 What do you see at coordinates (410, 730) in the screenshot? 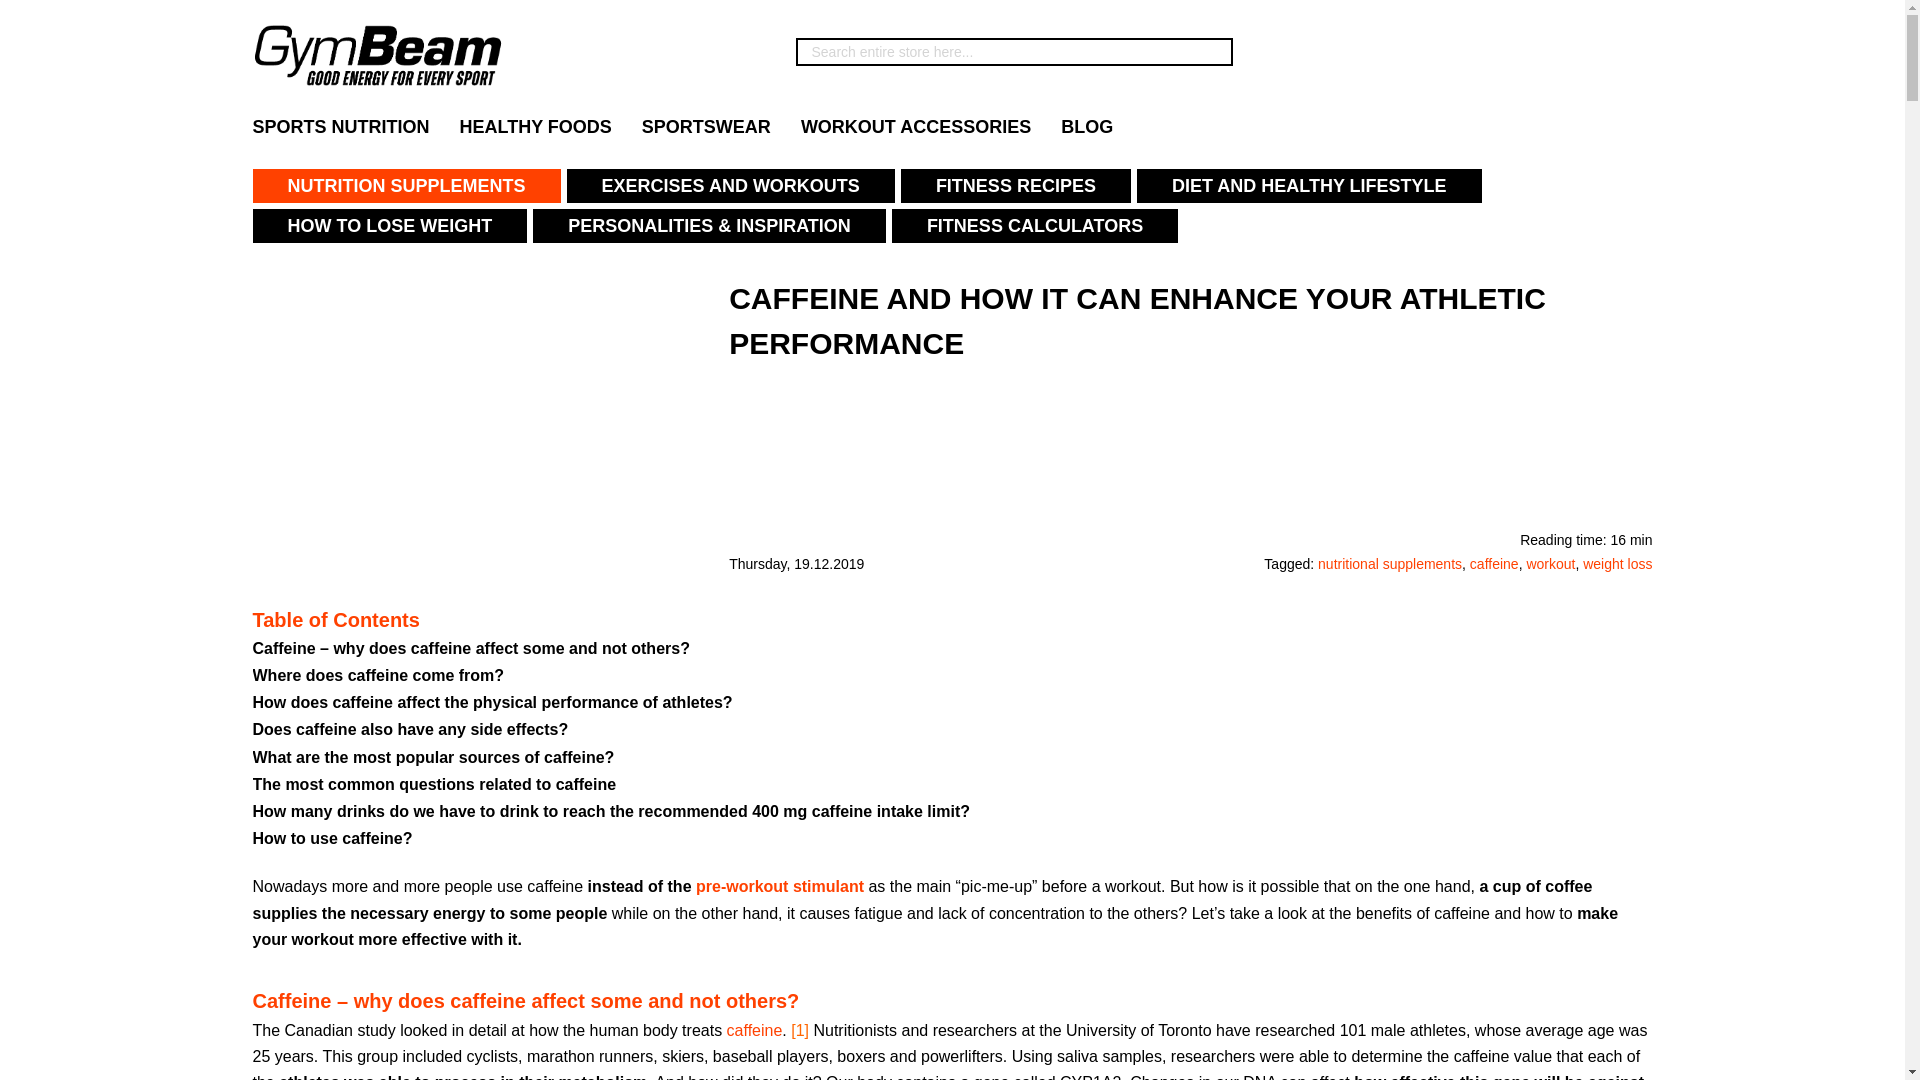
I see `Does caffeine also have any side effects?` at bounding box center [410, 730].